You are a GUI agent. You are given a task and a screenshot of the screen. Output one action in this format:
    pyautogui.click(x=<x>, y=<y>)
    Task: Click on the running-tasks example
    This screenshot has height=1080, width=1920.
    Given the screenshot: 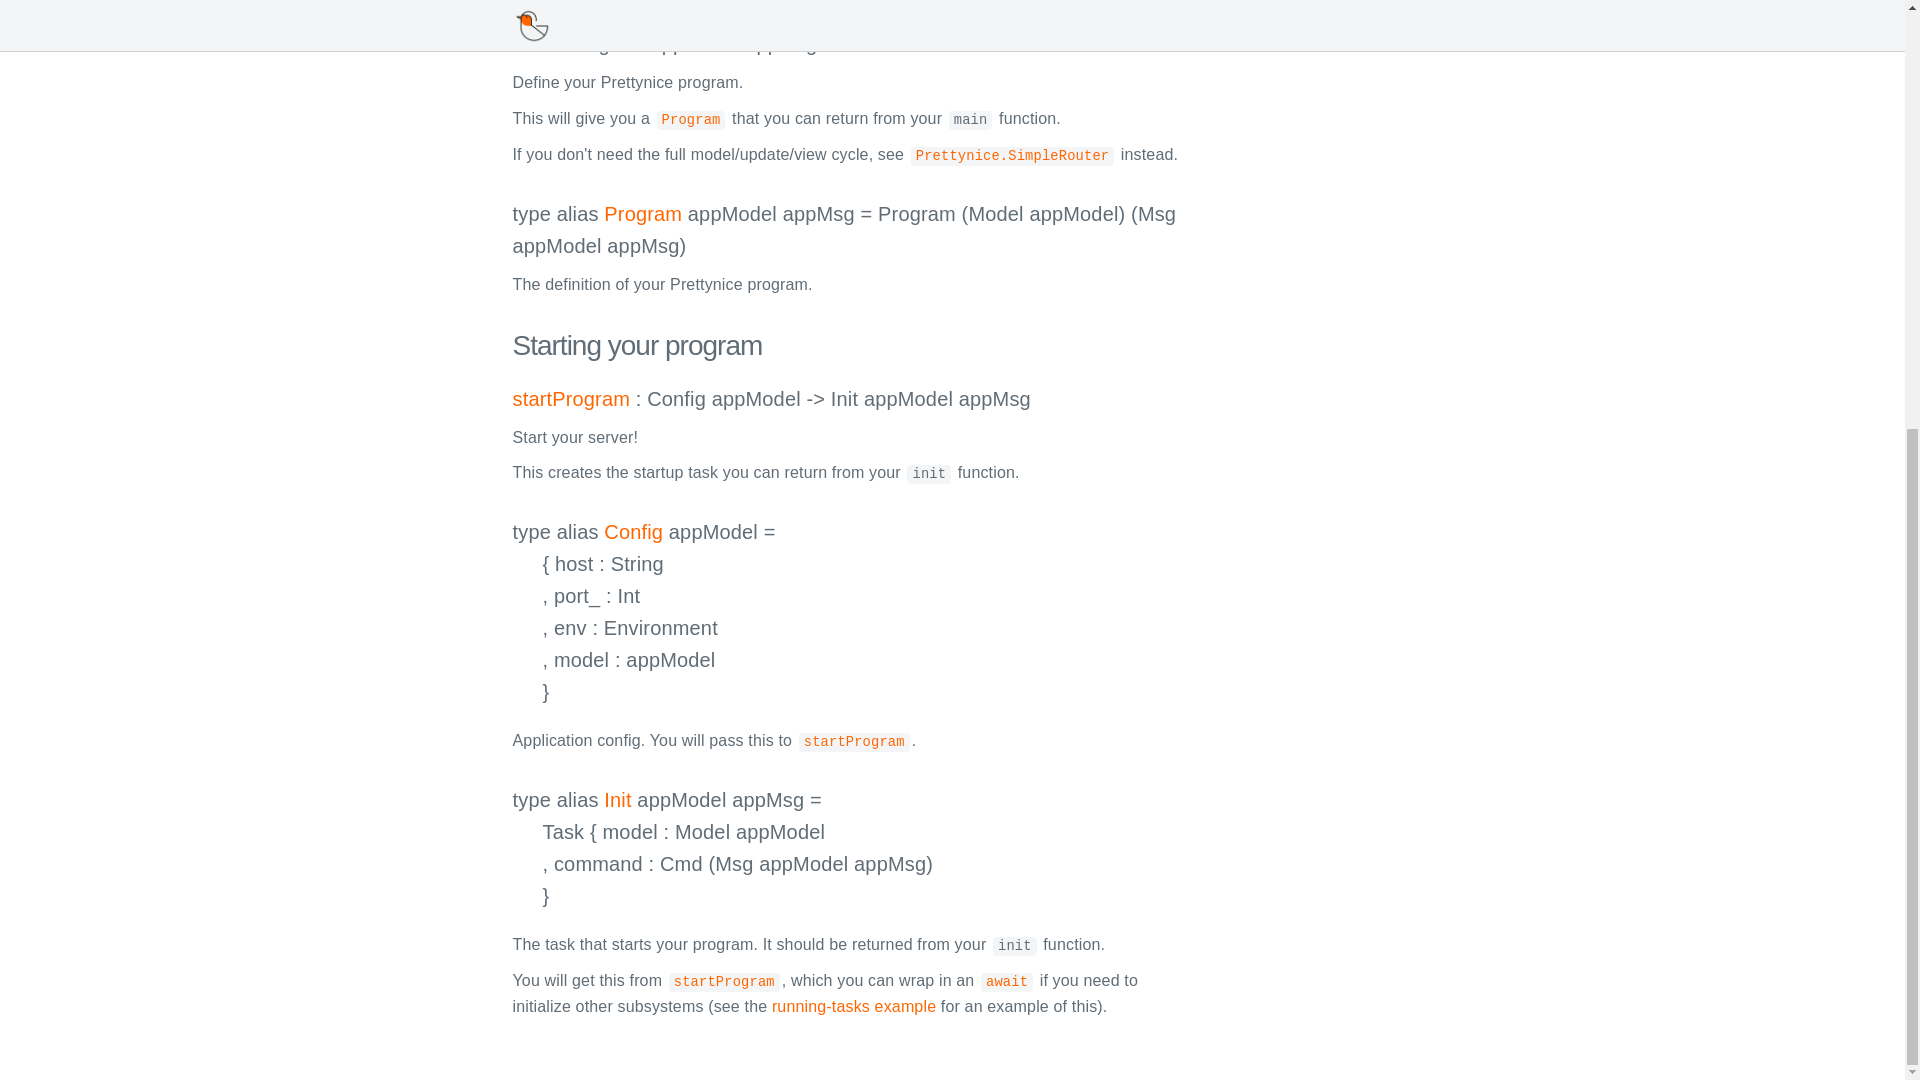 What is the action you would take?
    pyautogui.click(x=854, y=1006)
    